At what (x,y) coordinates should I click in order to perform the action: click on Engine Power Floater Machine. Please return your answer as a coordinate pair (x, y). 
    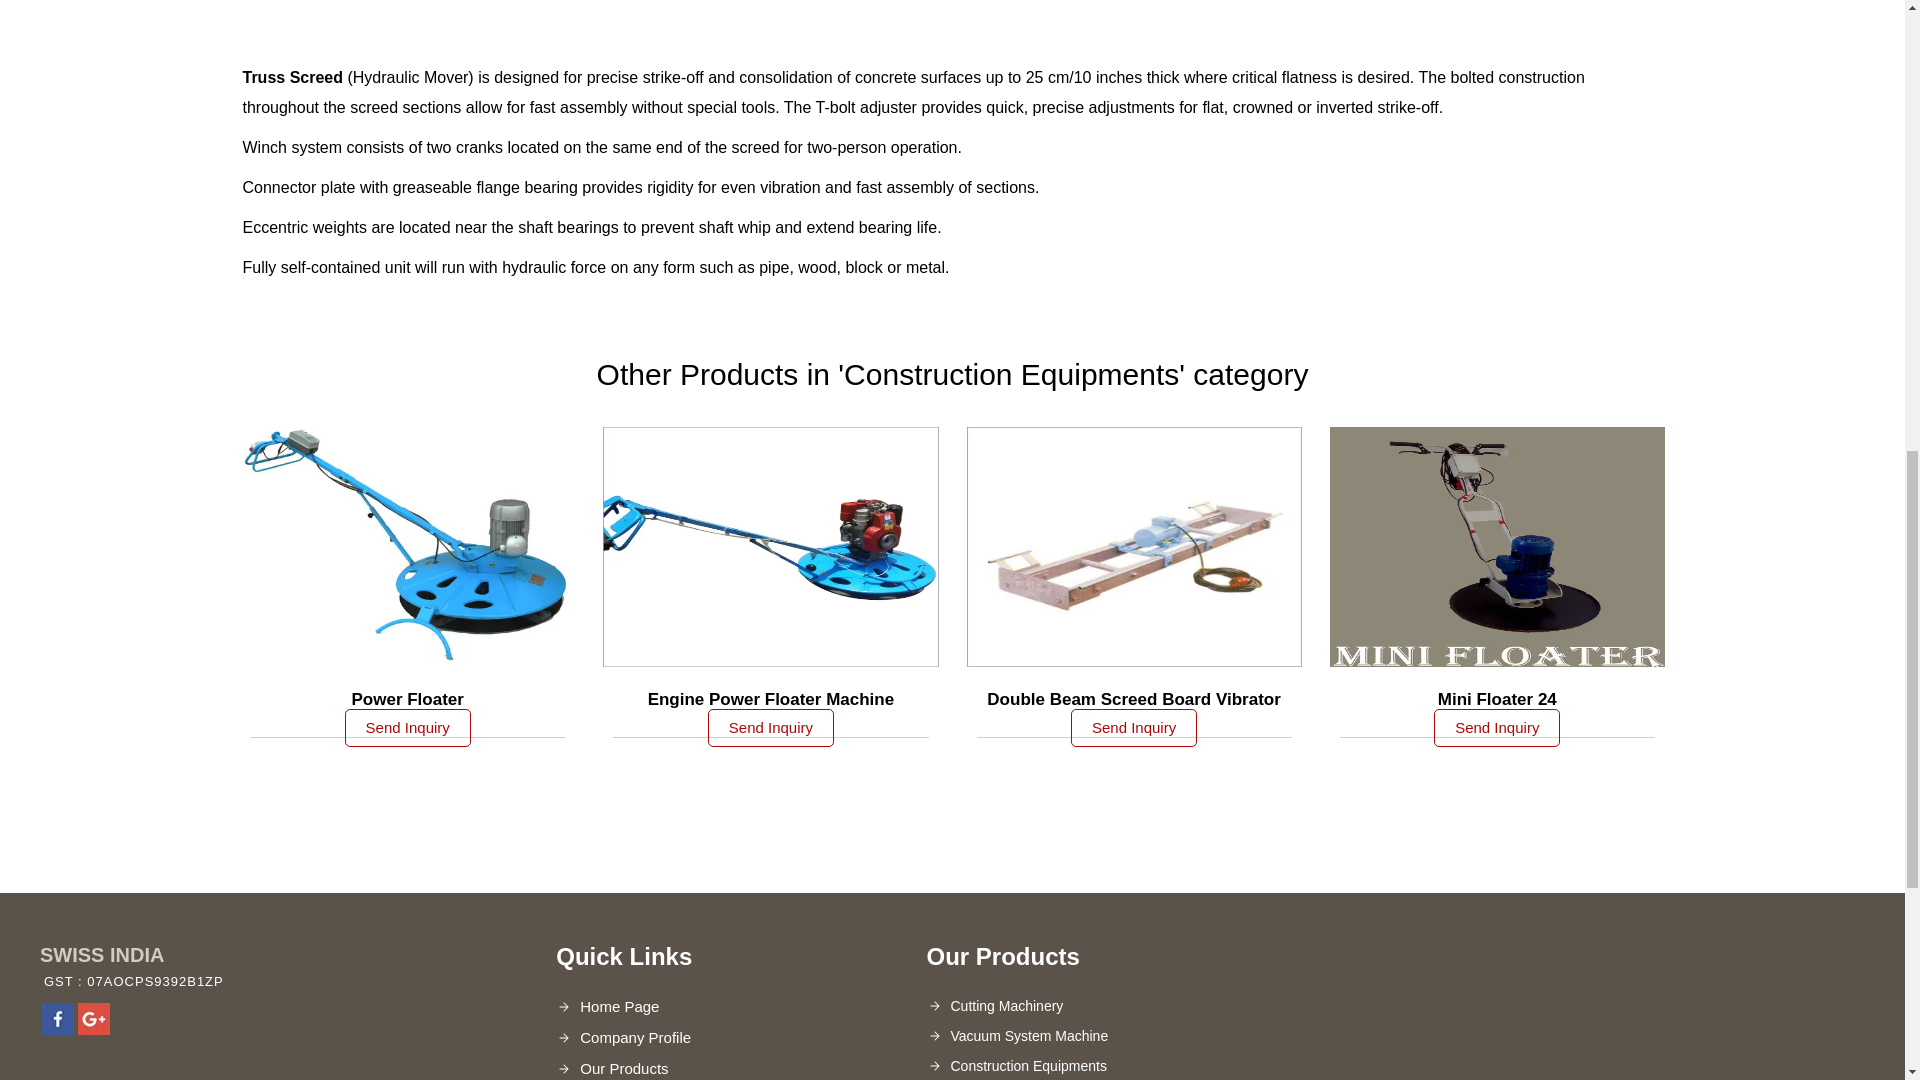
    Looking at the image, I should click on (771, 699).